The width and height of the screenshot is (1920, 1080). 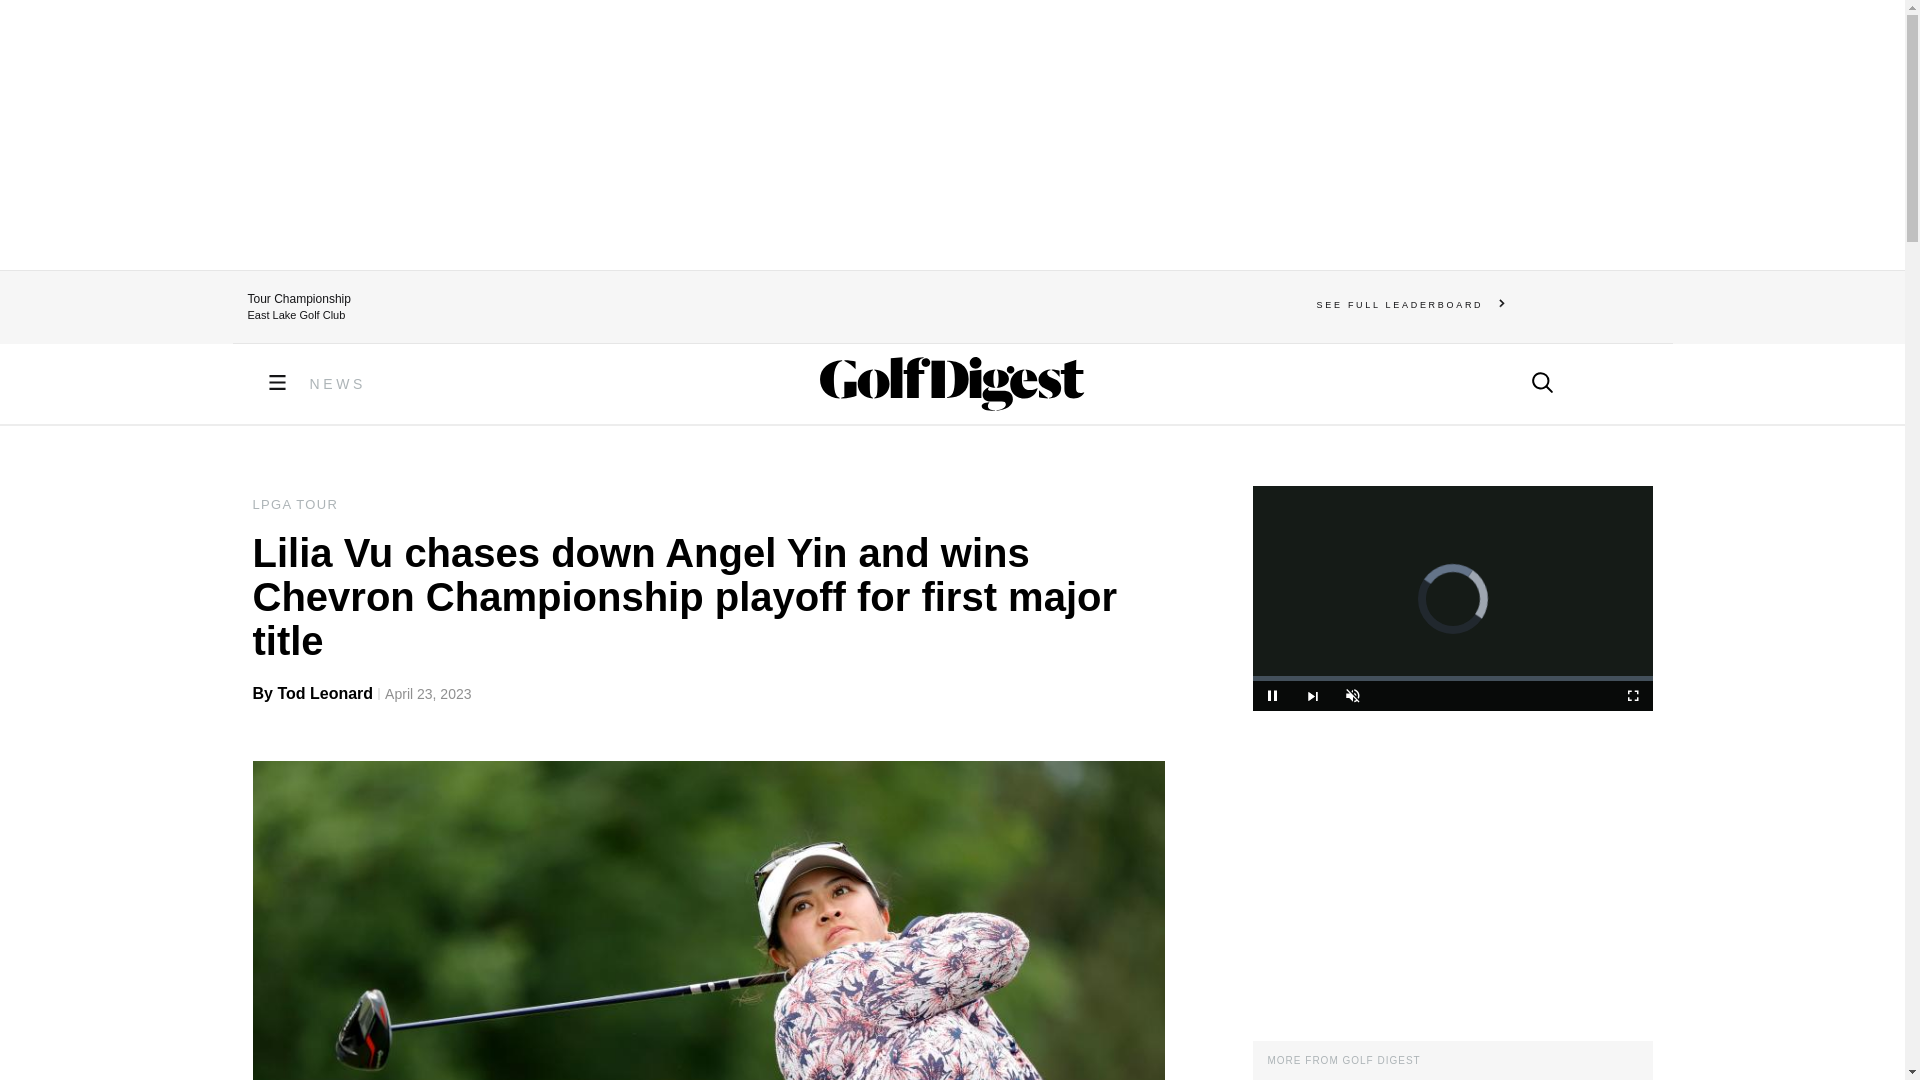 What do you see at coordinates (1272, 696) in the screenshot?
I see `Pause` at bounding box center [1272, 696].